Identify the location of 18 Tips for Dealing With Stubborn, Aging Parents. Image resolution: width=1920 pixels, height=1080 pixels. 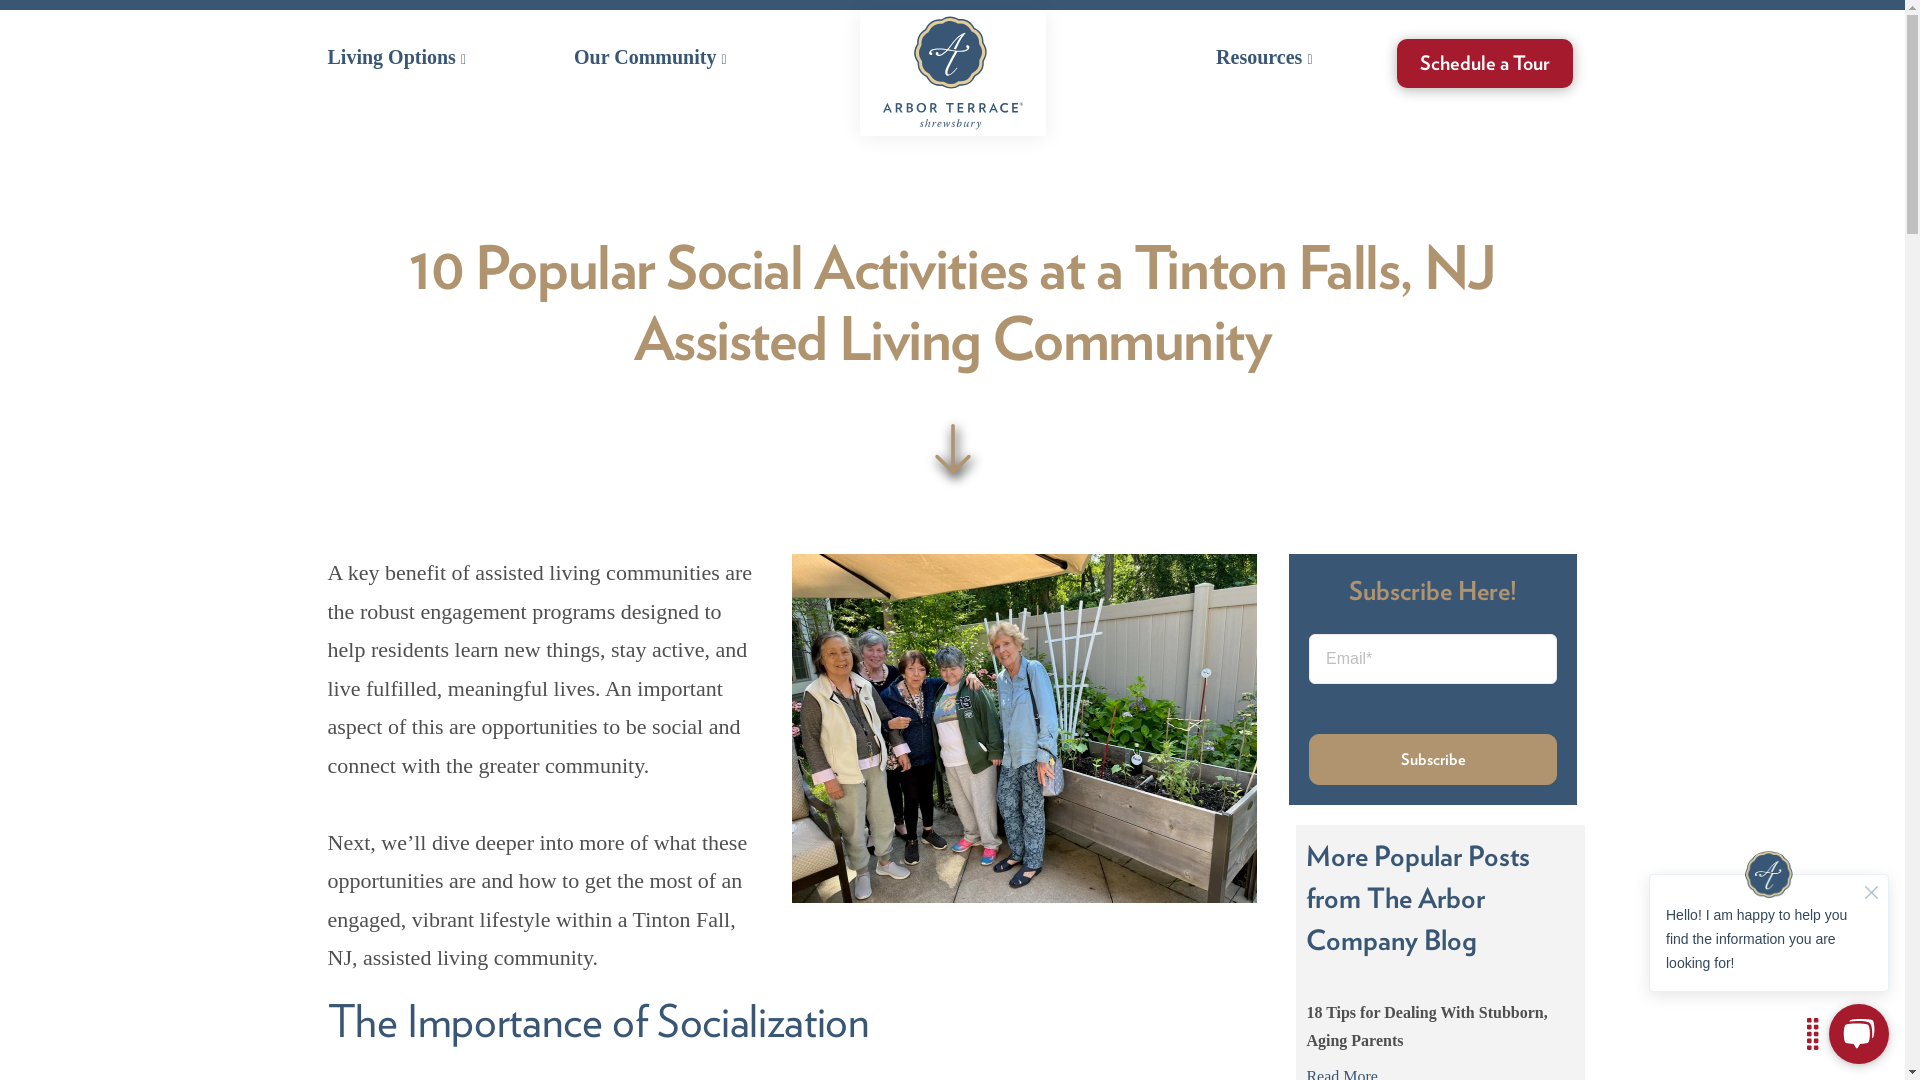
(1426, 1026).